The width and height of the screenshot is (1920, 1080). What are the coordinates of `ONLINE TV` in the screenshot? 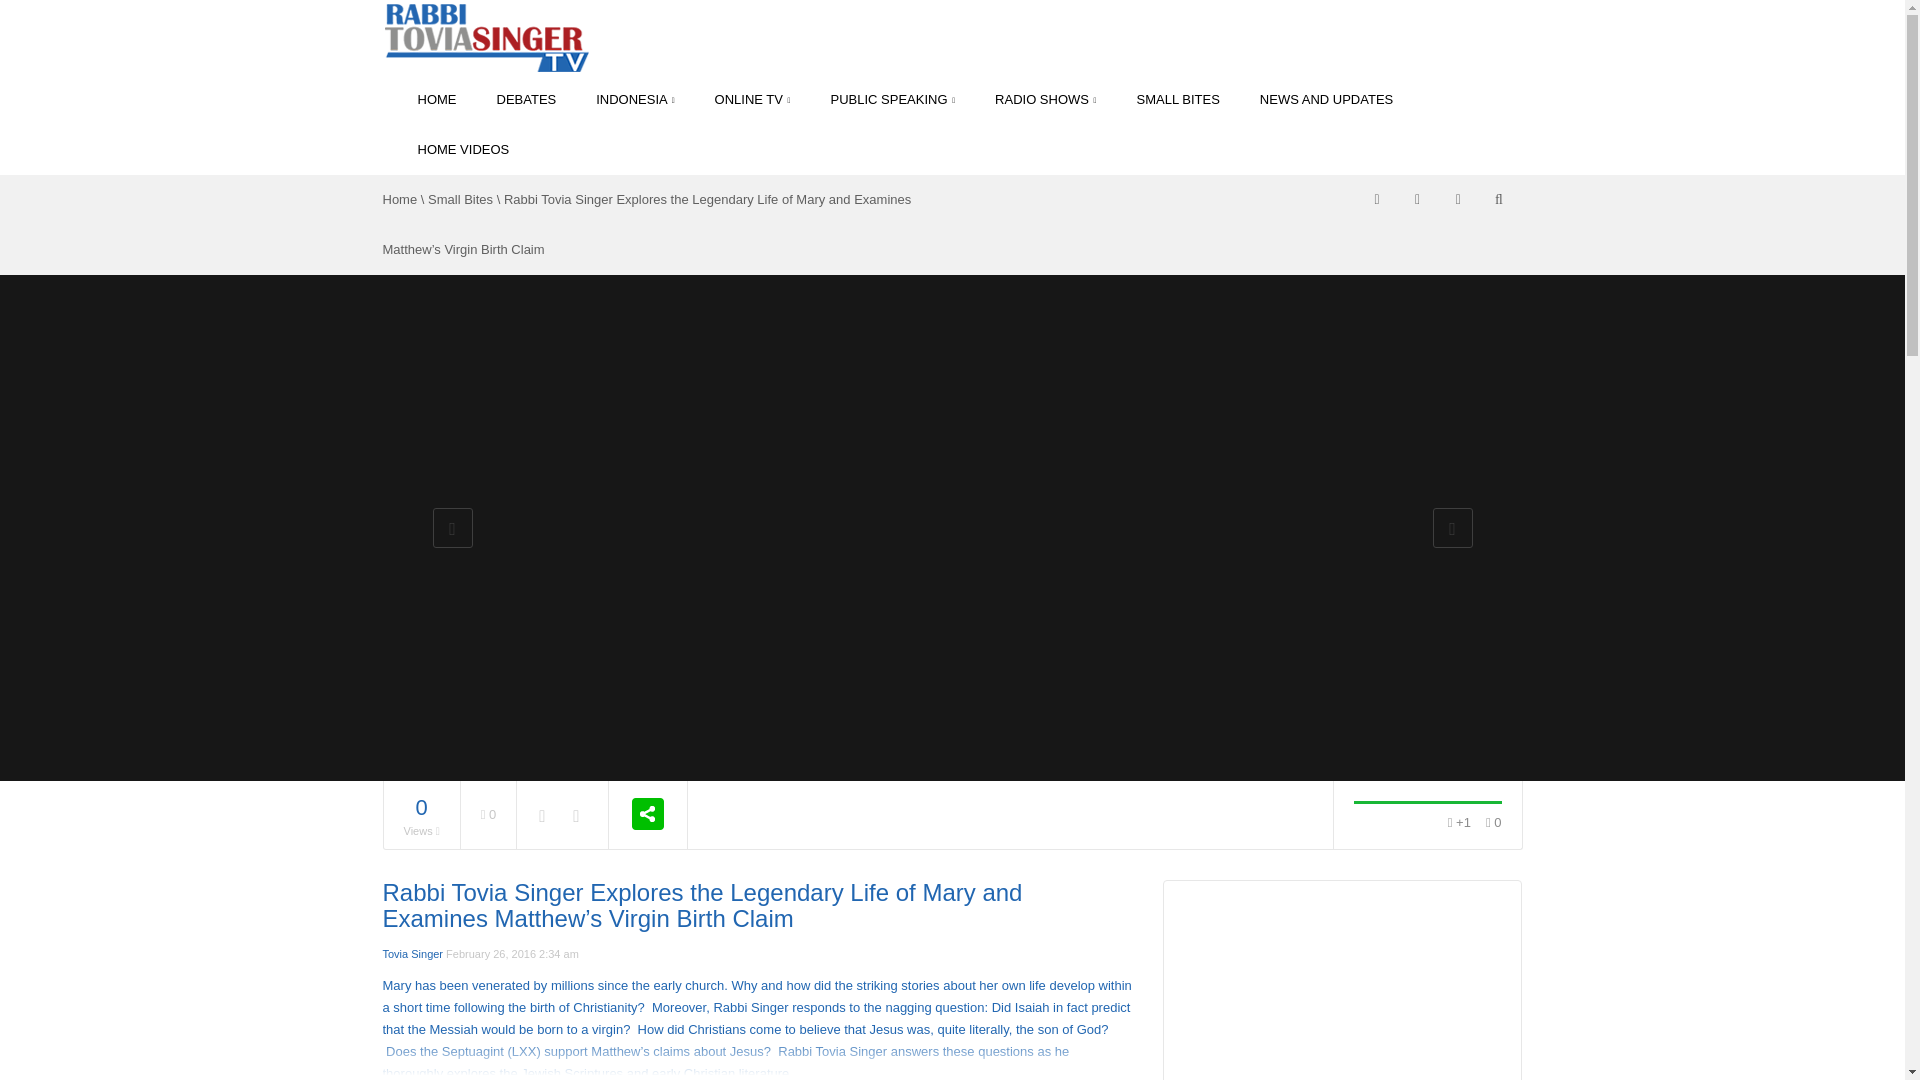 It's located at (752, 100).